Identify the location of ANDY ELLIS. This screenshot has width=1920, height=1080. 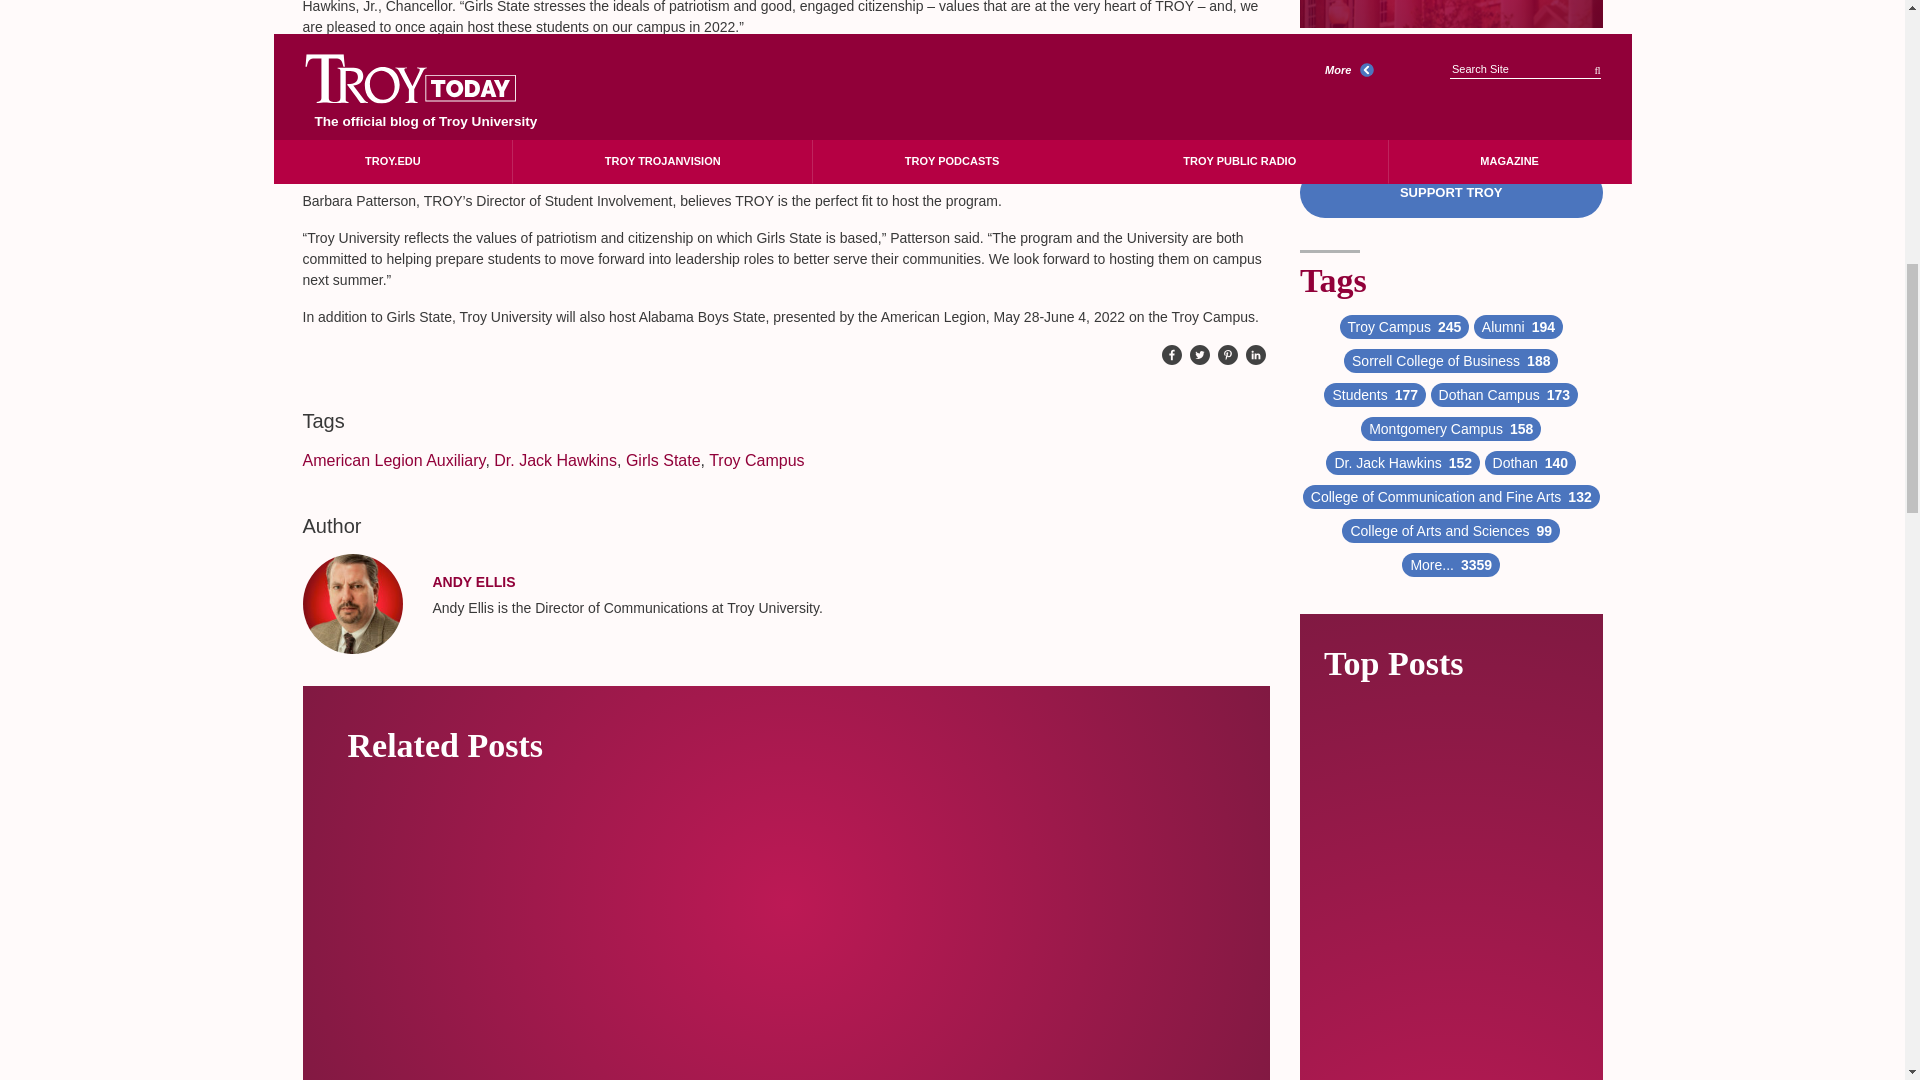
(473, 581).